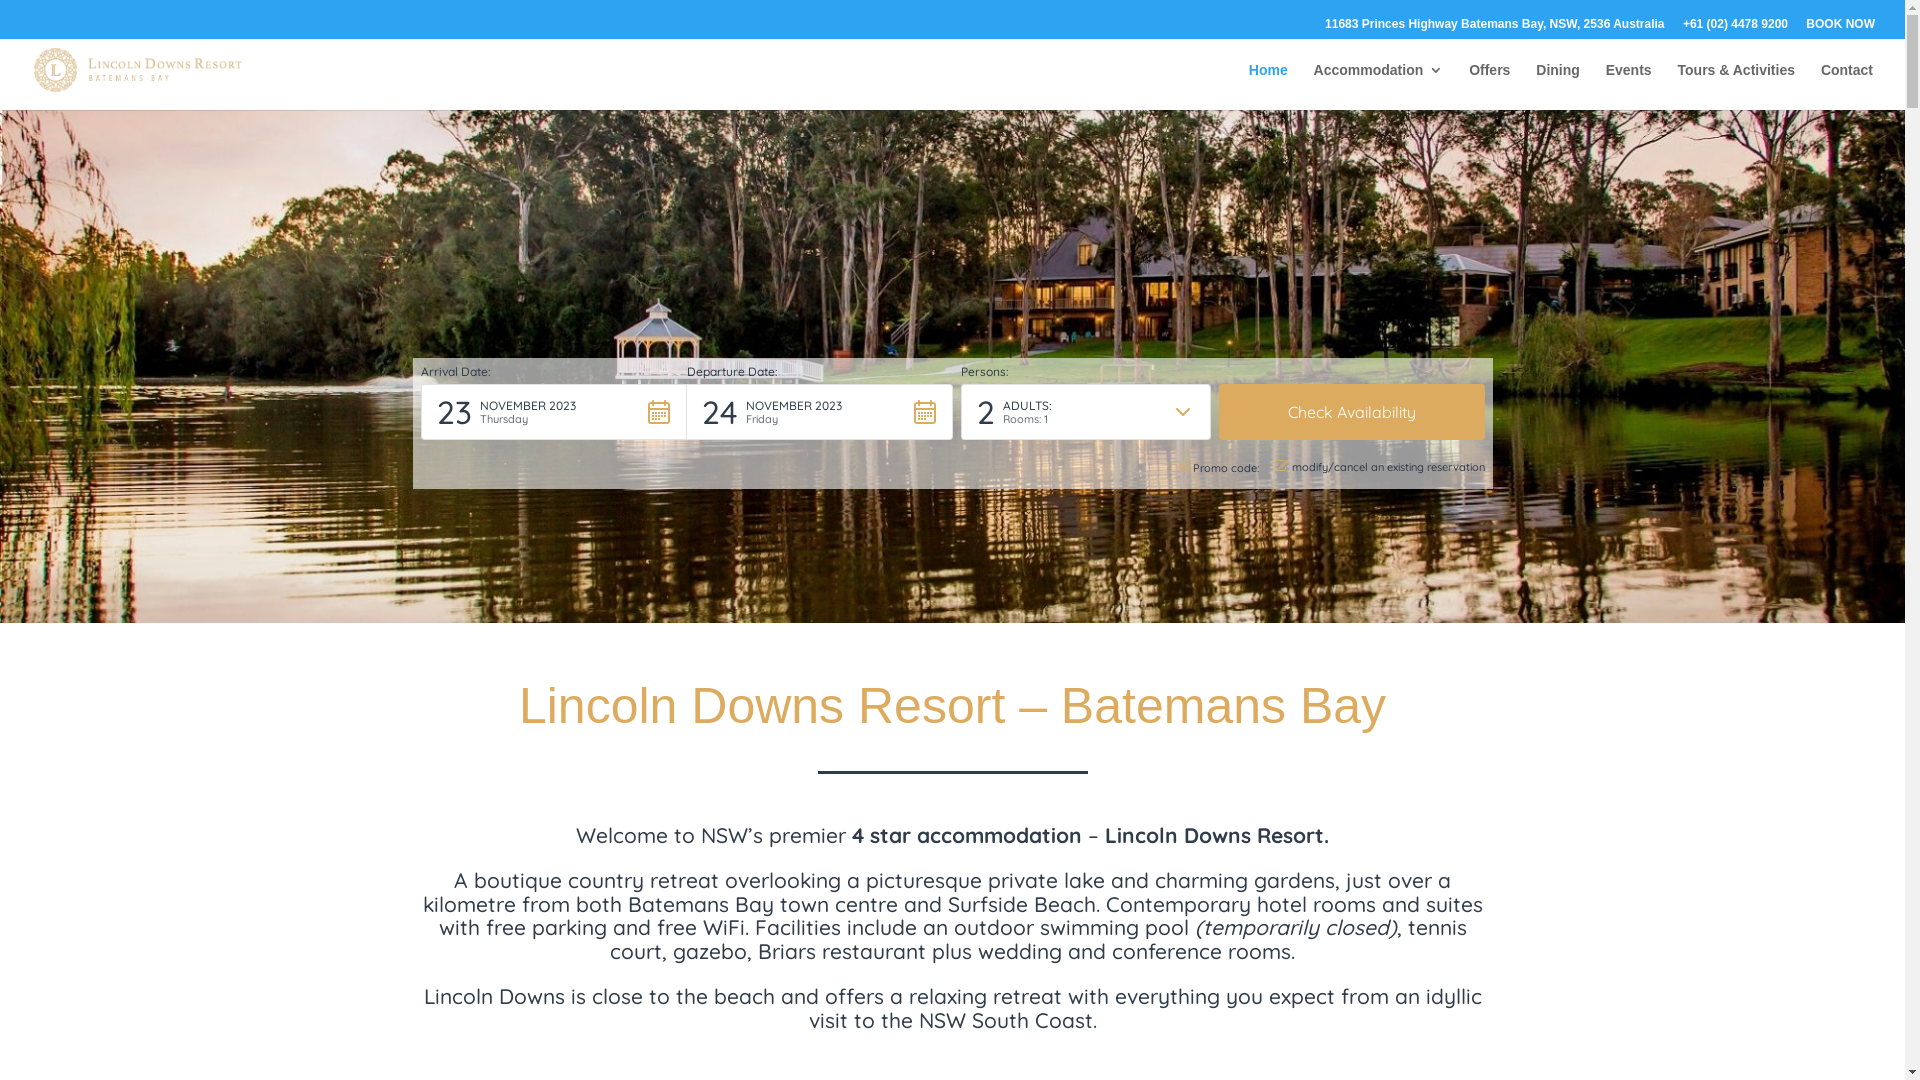 The width and height of the screenshot is (1920, 1080). I want to click on Dining, so click(1558, 86).